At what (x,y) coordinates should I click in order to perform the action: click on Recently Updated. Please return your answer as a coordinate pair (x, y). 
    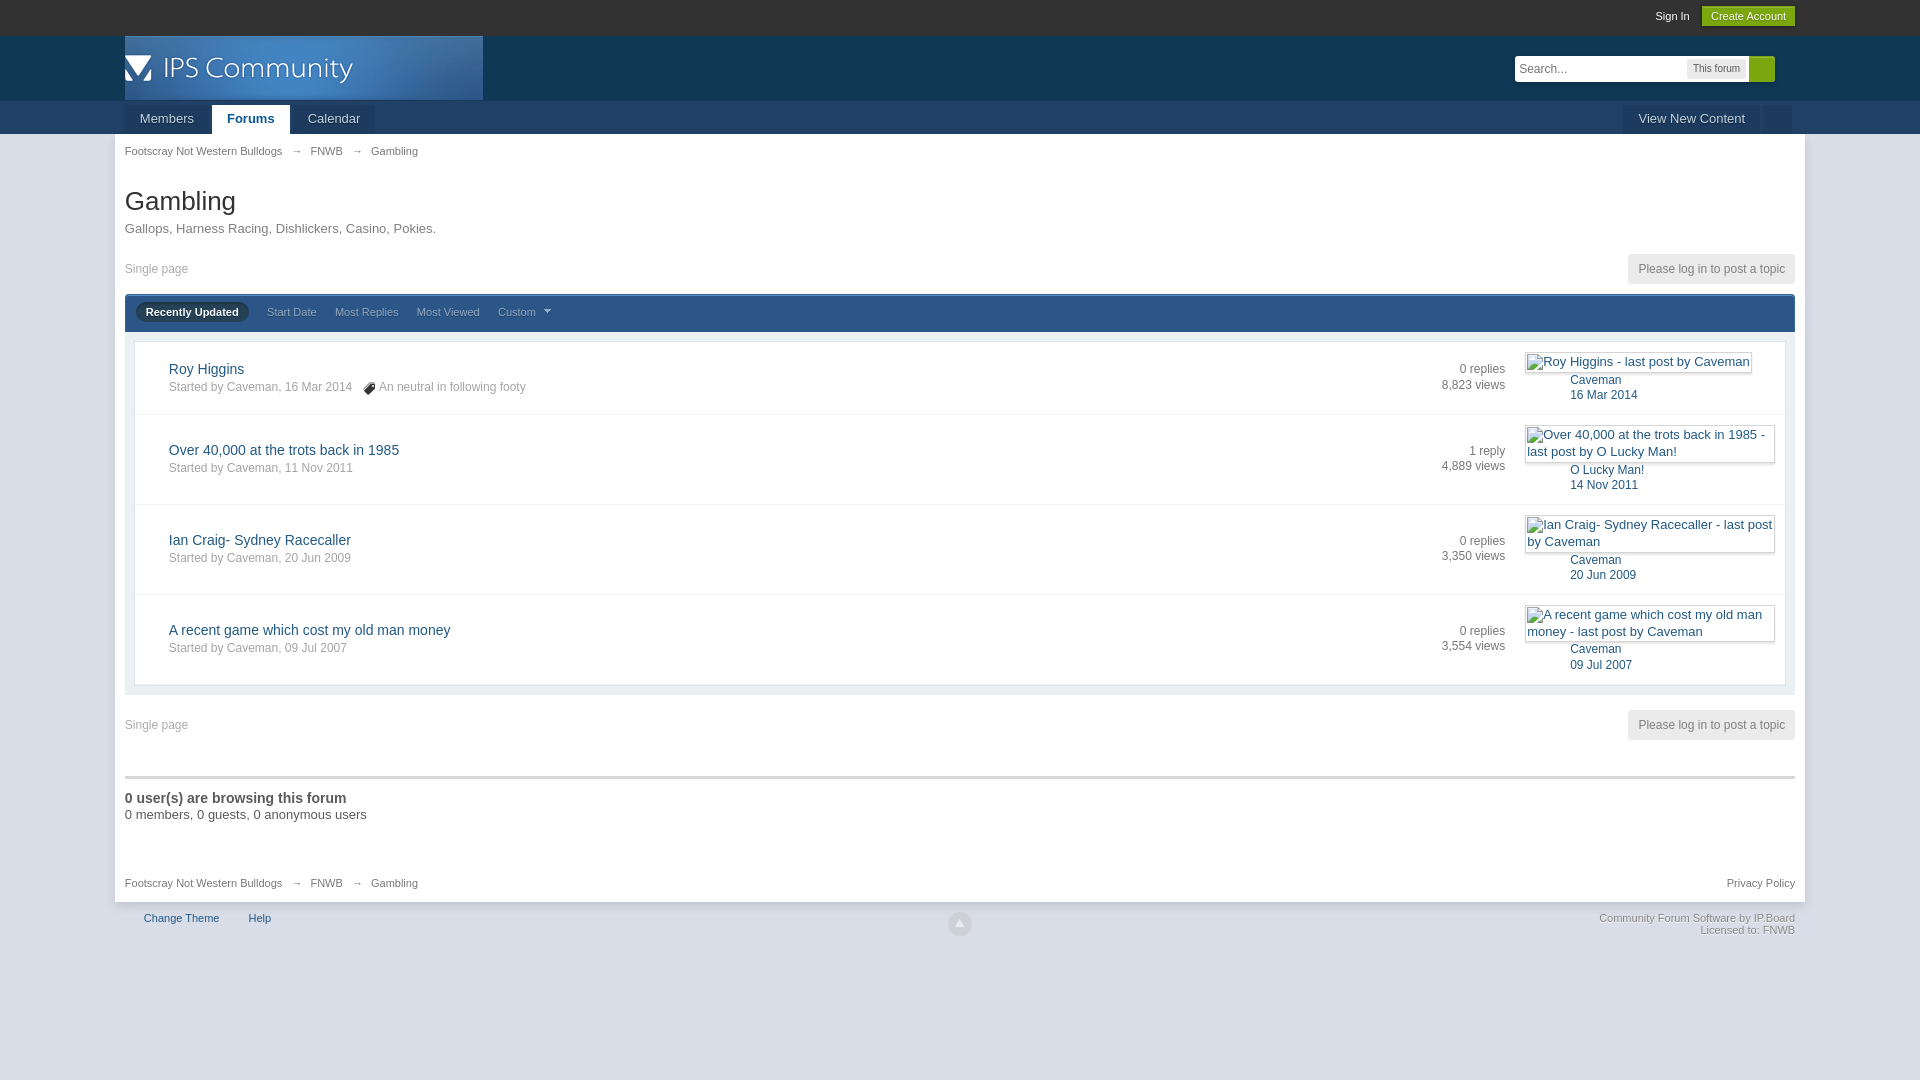
    Looking at the image, I should click on (192, 312).